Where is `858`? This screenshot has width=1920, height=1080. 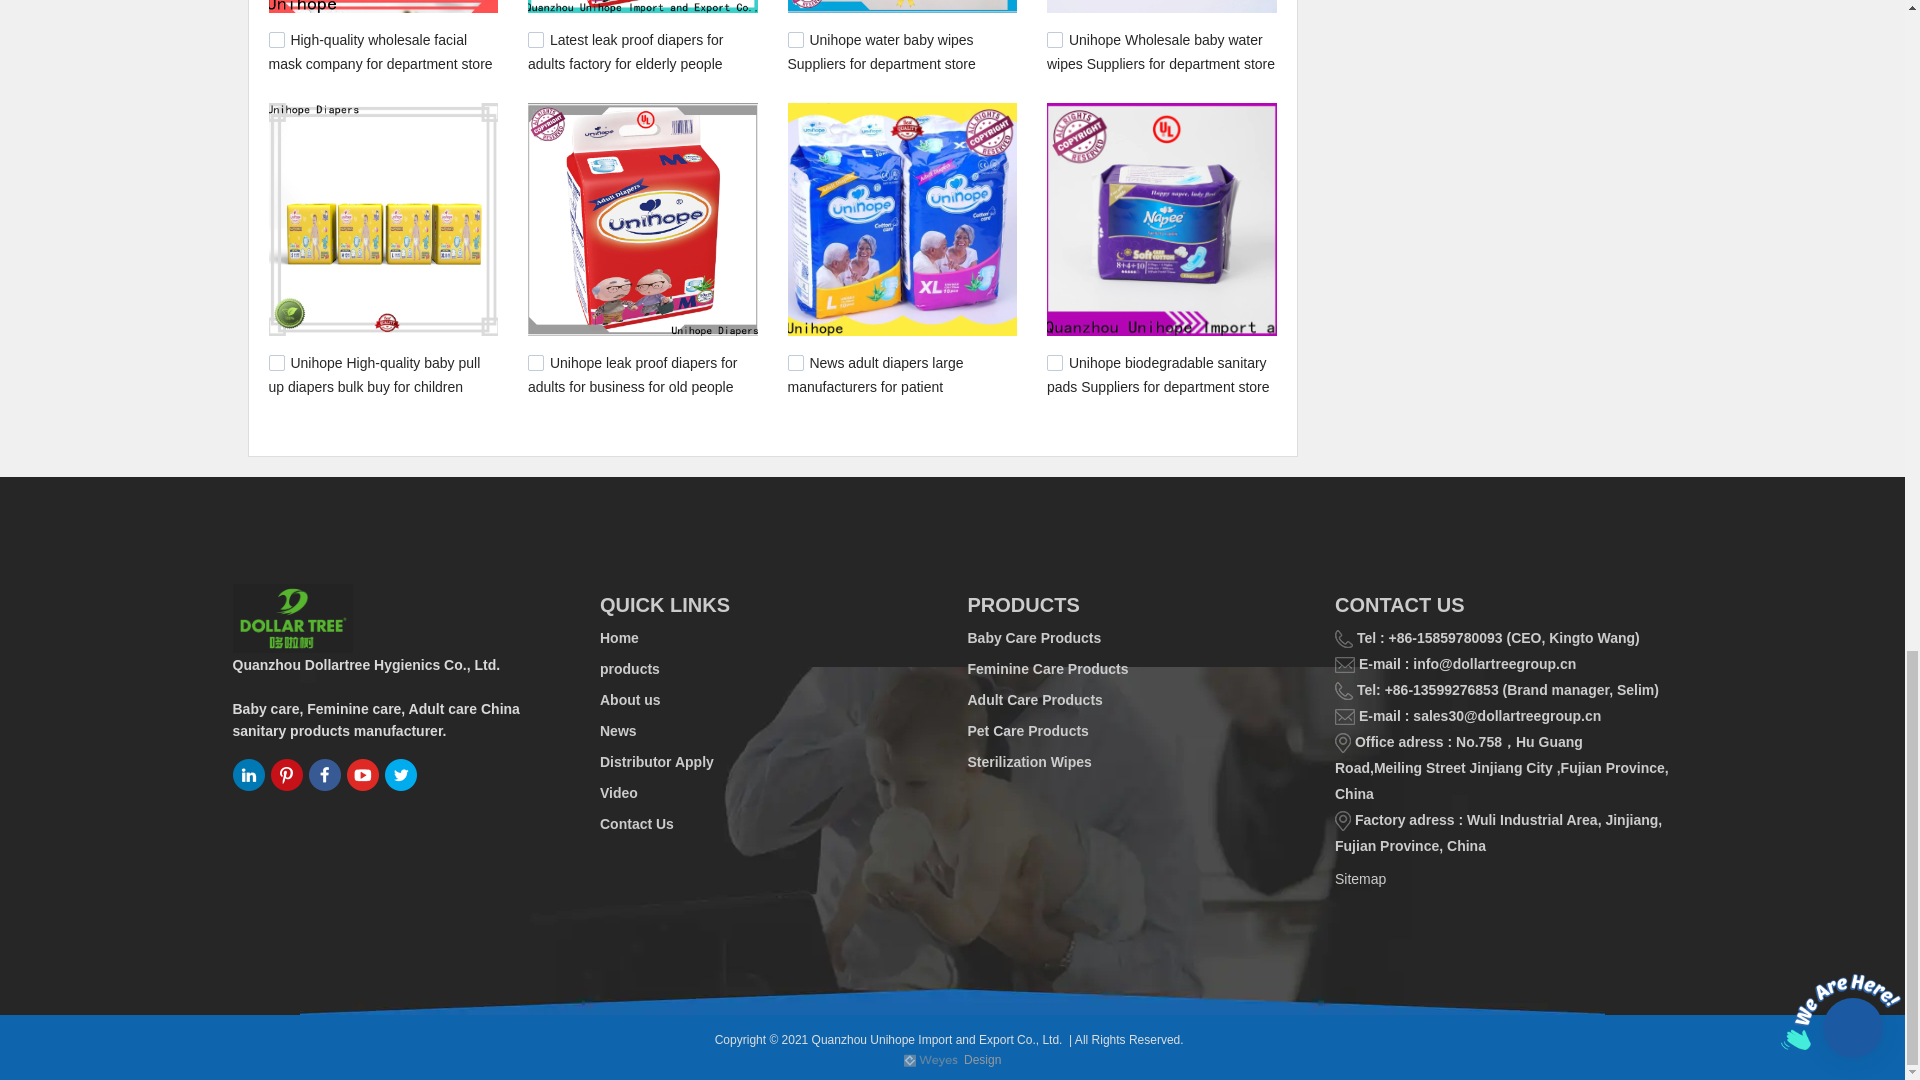 858 is located at coordinates (796, 363).